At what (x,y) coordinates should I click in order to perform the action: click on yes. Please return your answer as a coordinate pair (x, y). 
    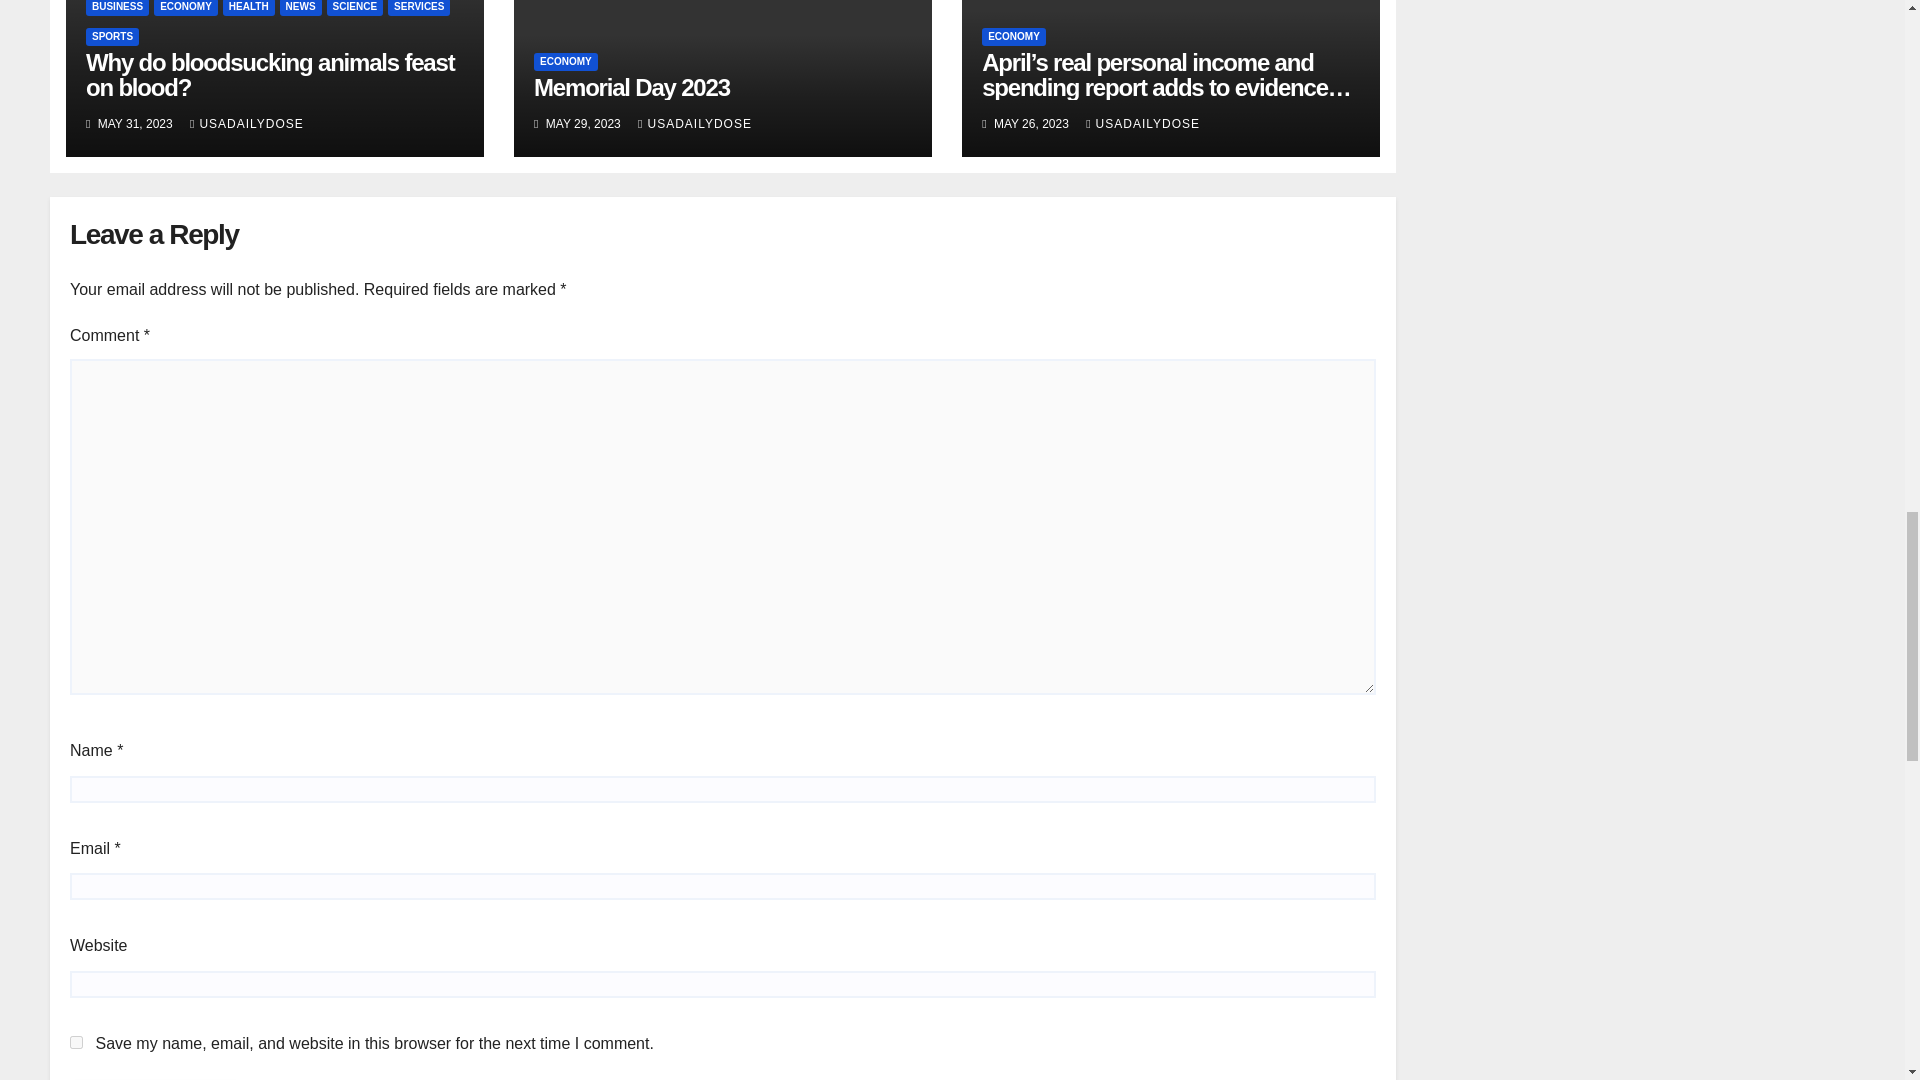
    Looking at the image, I should click on (76, 1042).